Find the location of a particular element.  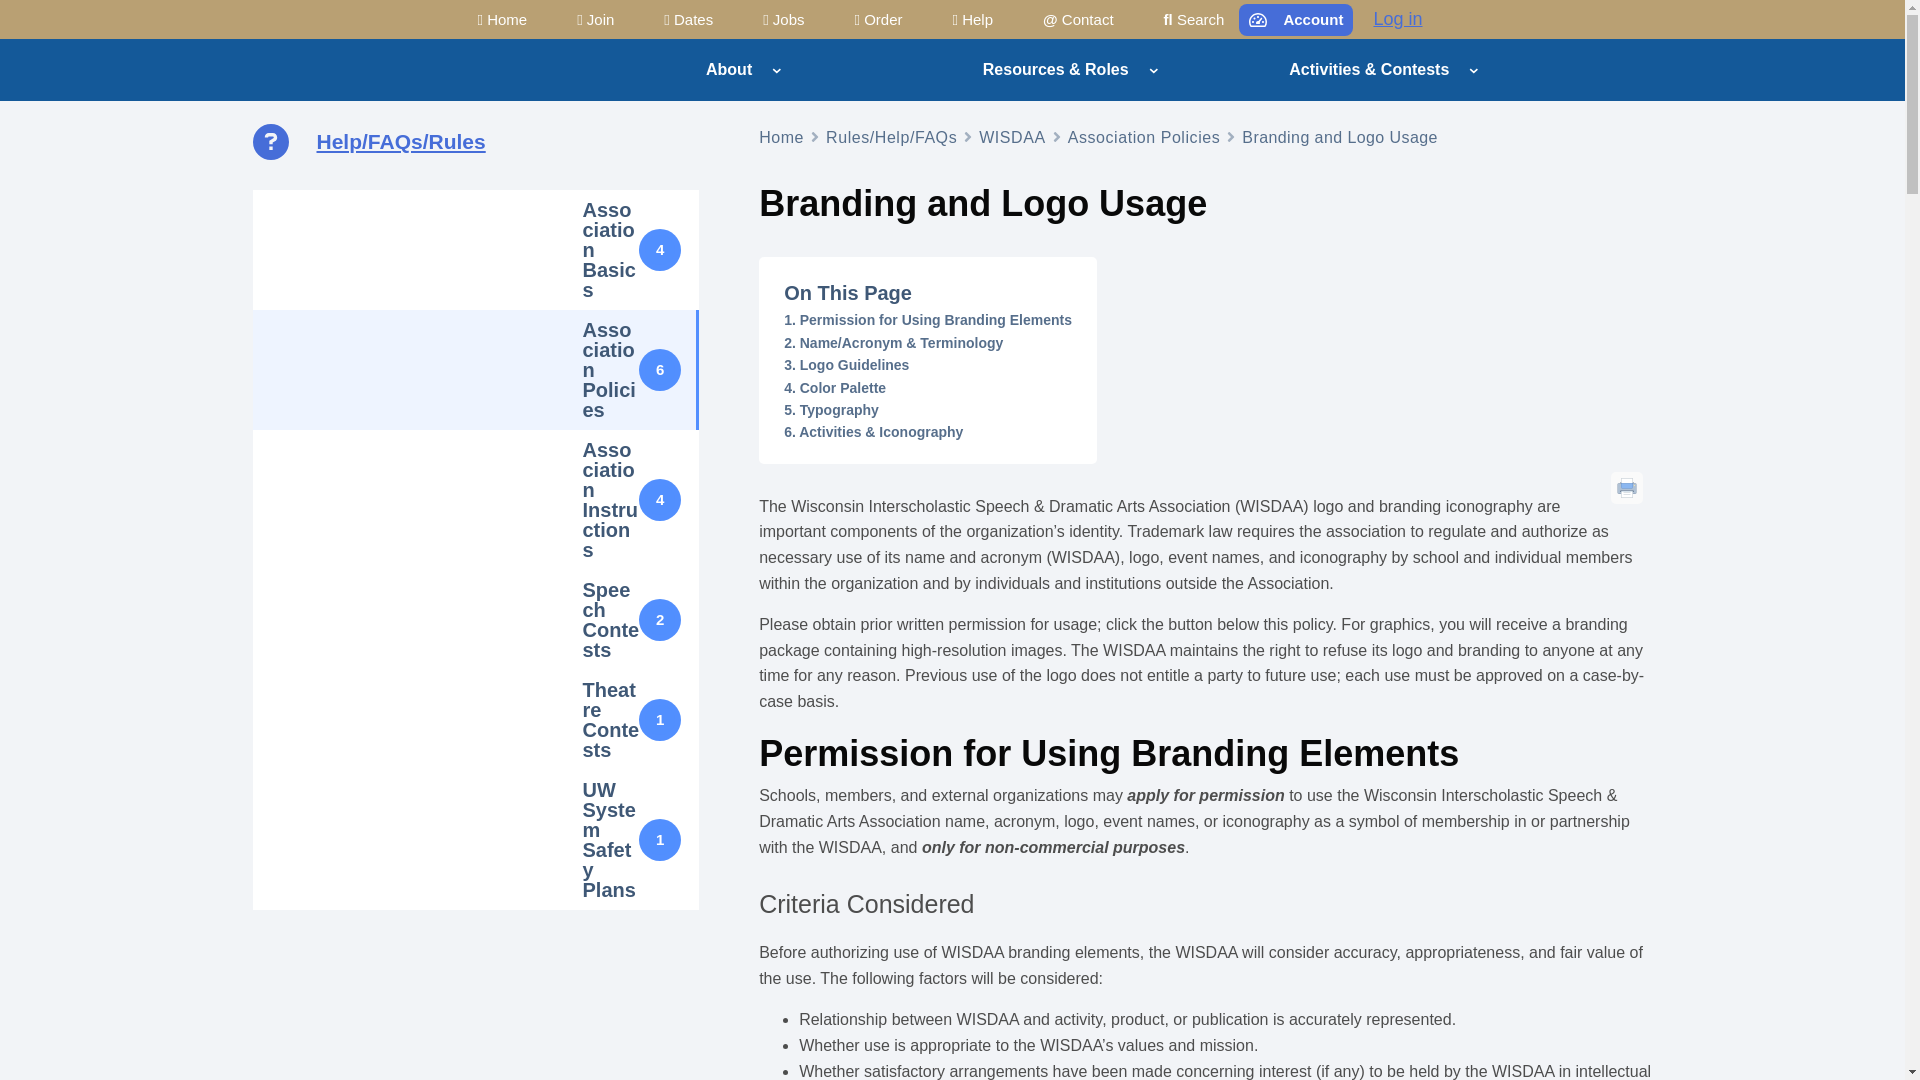

Jobs is located at coordinates (784, 19).